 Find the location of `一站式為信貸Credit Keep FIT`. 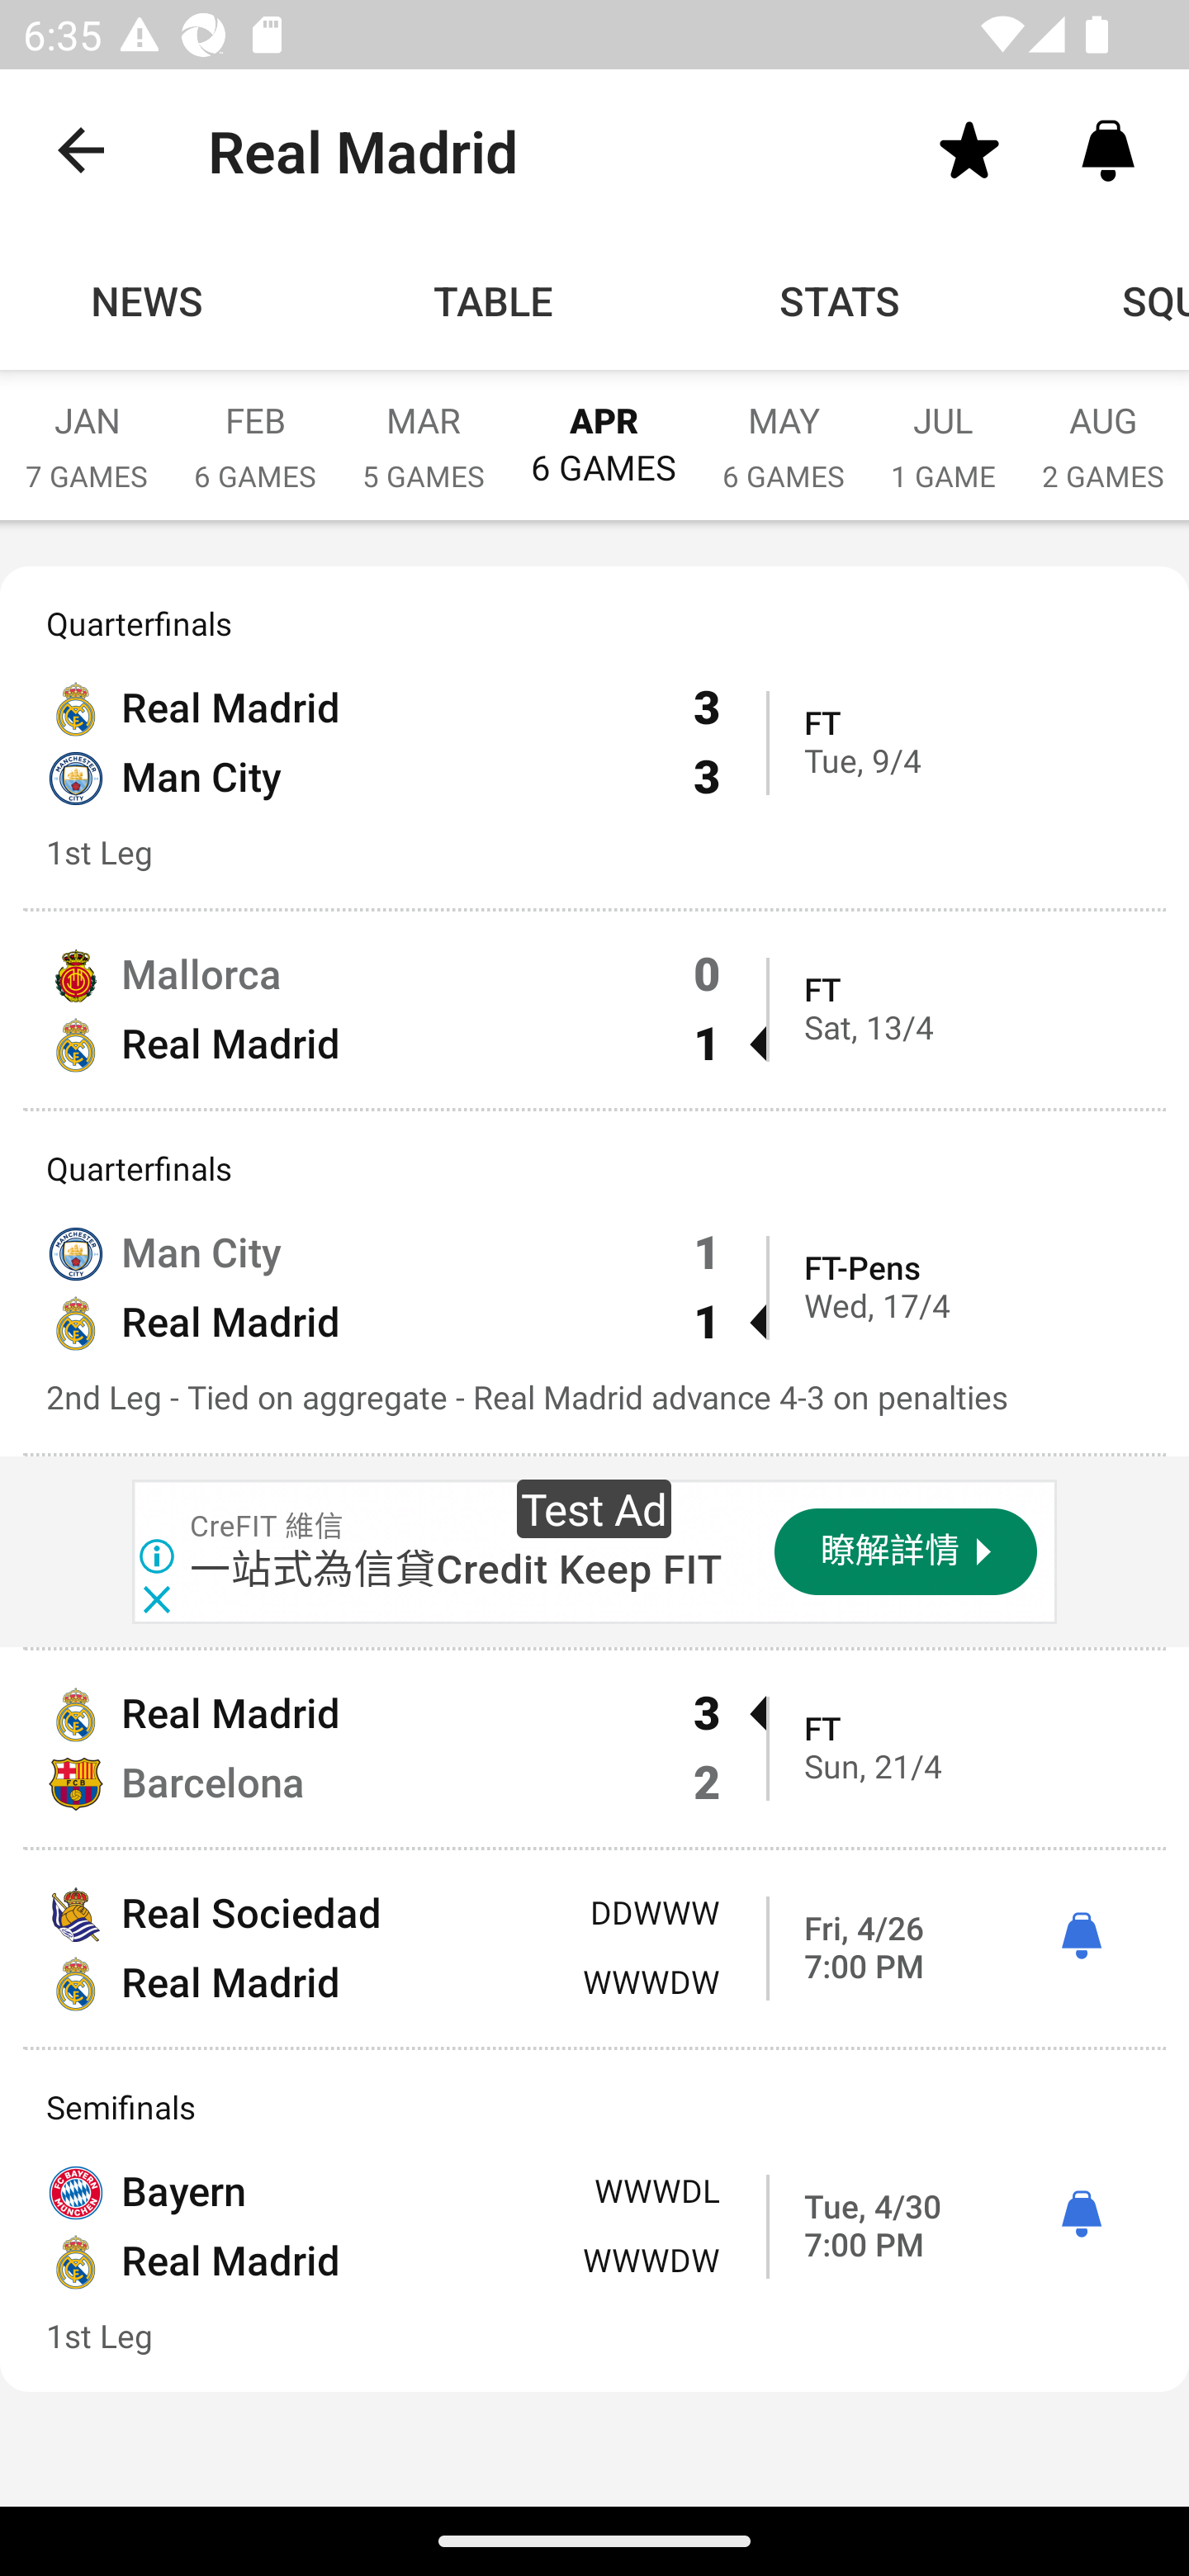

一站式為信貸Credit Keep FIT is located at coordinates (457, 1569).